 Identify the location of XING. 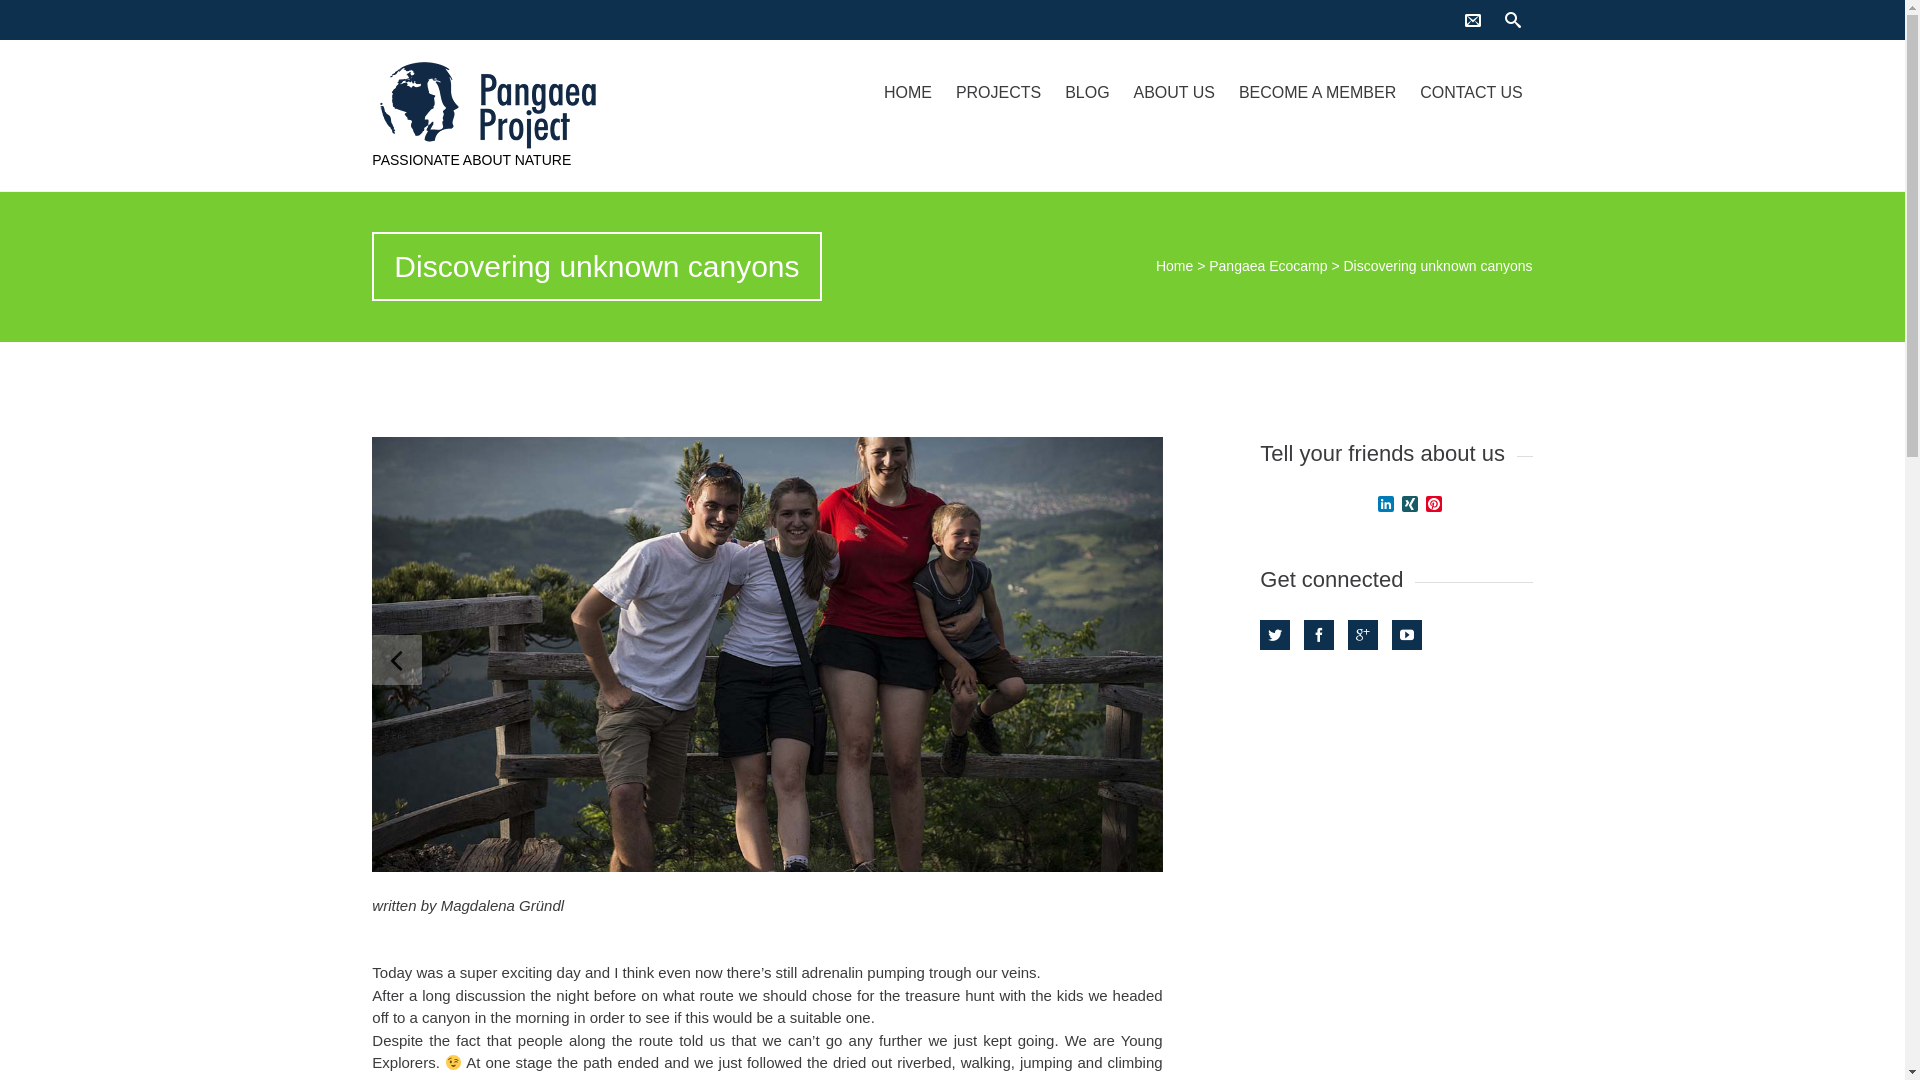
(1410, 505).